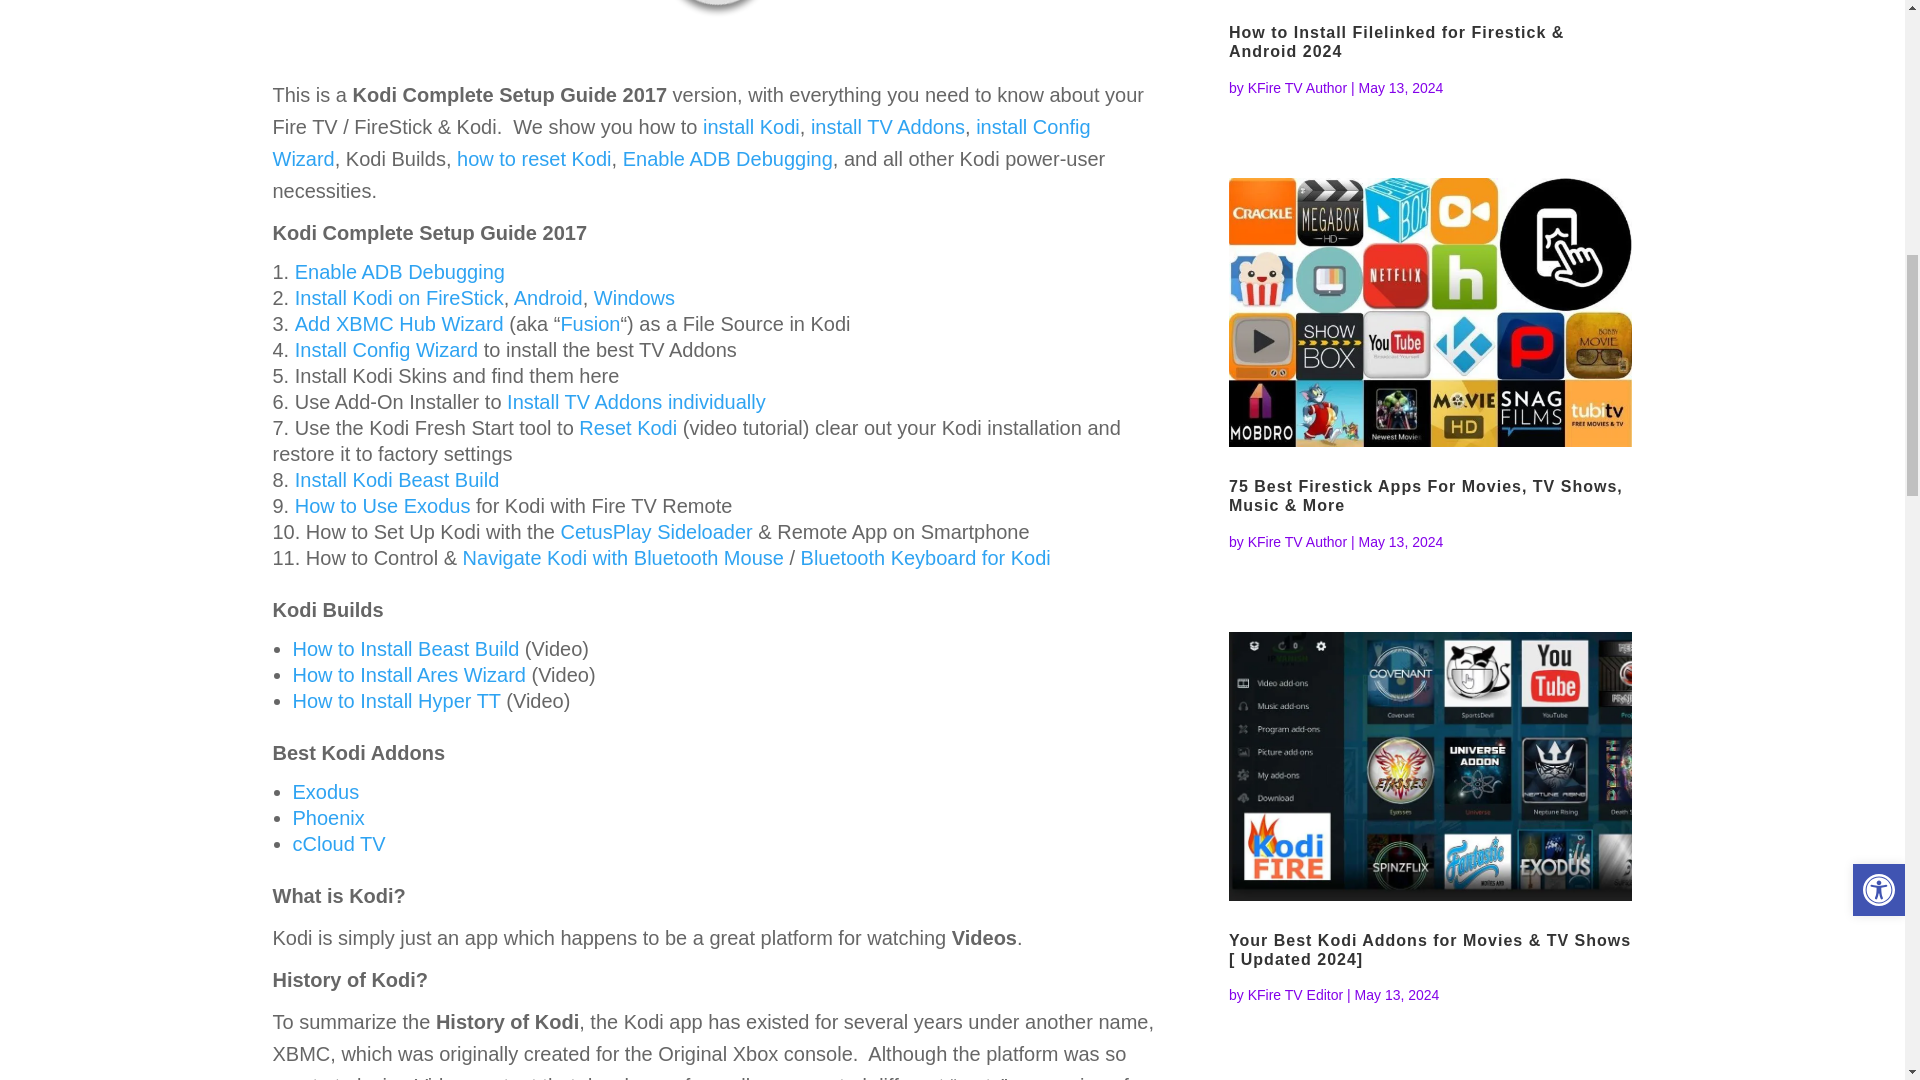 The height and width of the screenshot is (1080, 1920). Describe the element at coordinates (712, 21) in the screenshot. I see `Kodi complete setup guide 2017 Easy Setup` at that location.